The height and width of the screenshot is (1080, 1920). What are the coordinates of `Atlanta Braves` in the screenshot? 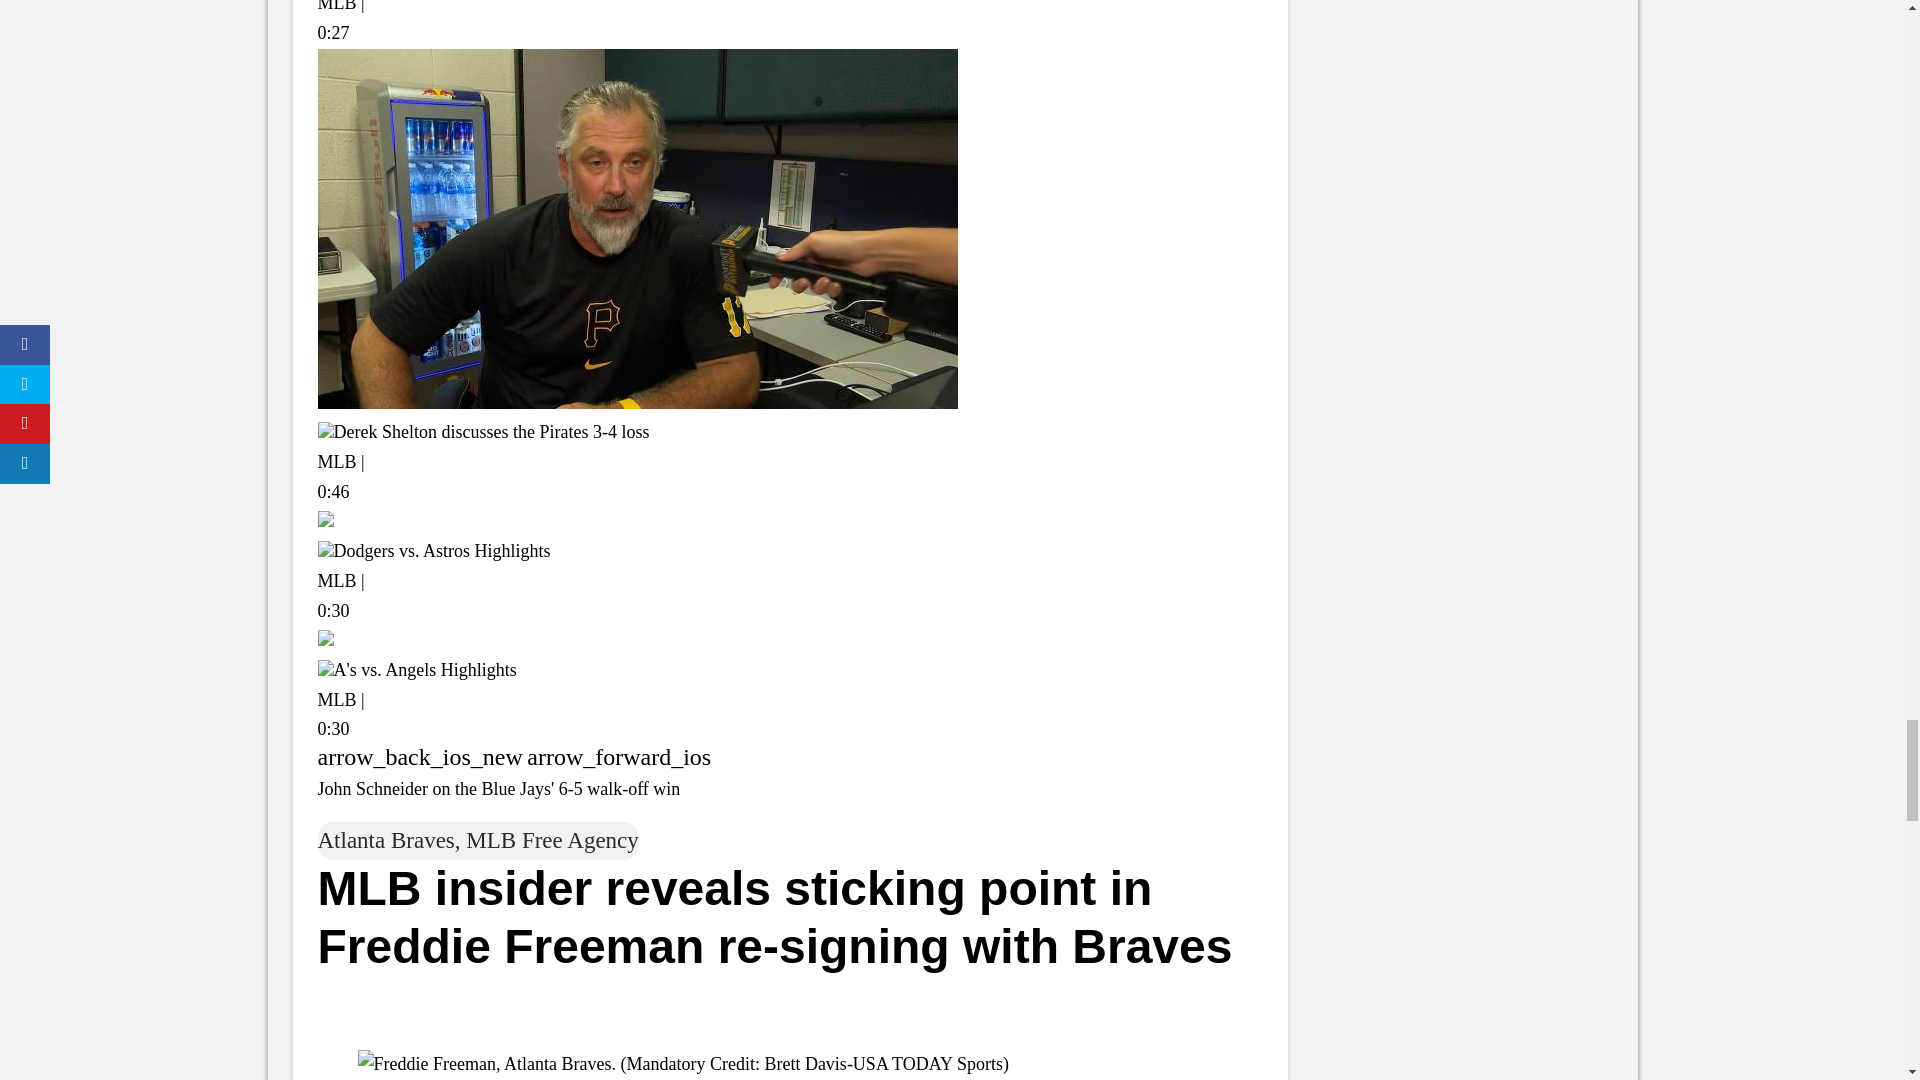 It's located at (386, 840).